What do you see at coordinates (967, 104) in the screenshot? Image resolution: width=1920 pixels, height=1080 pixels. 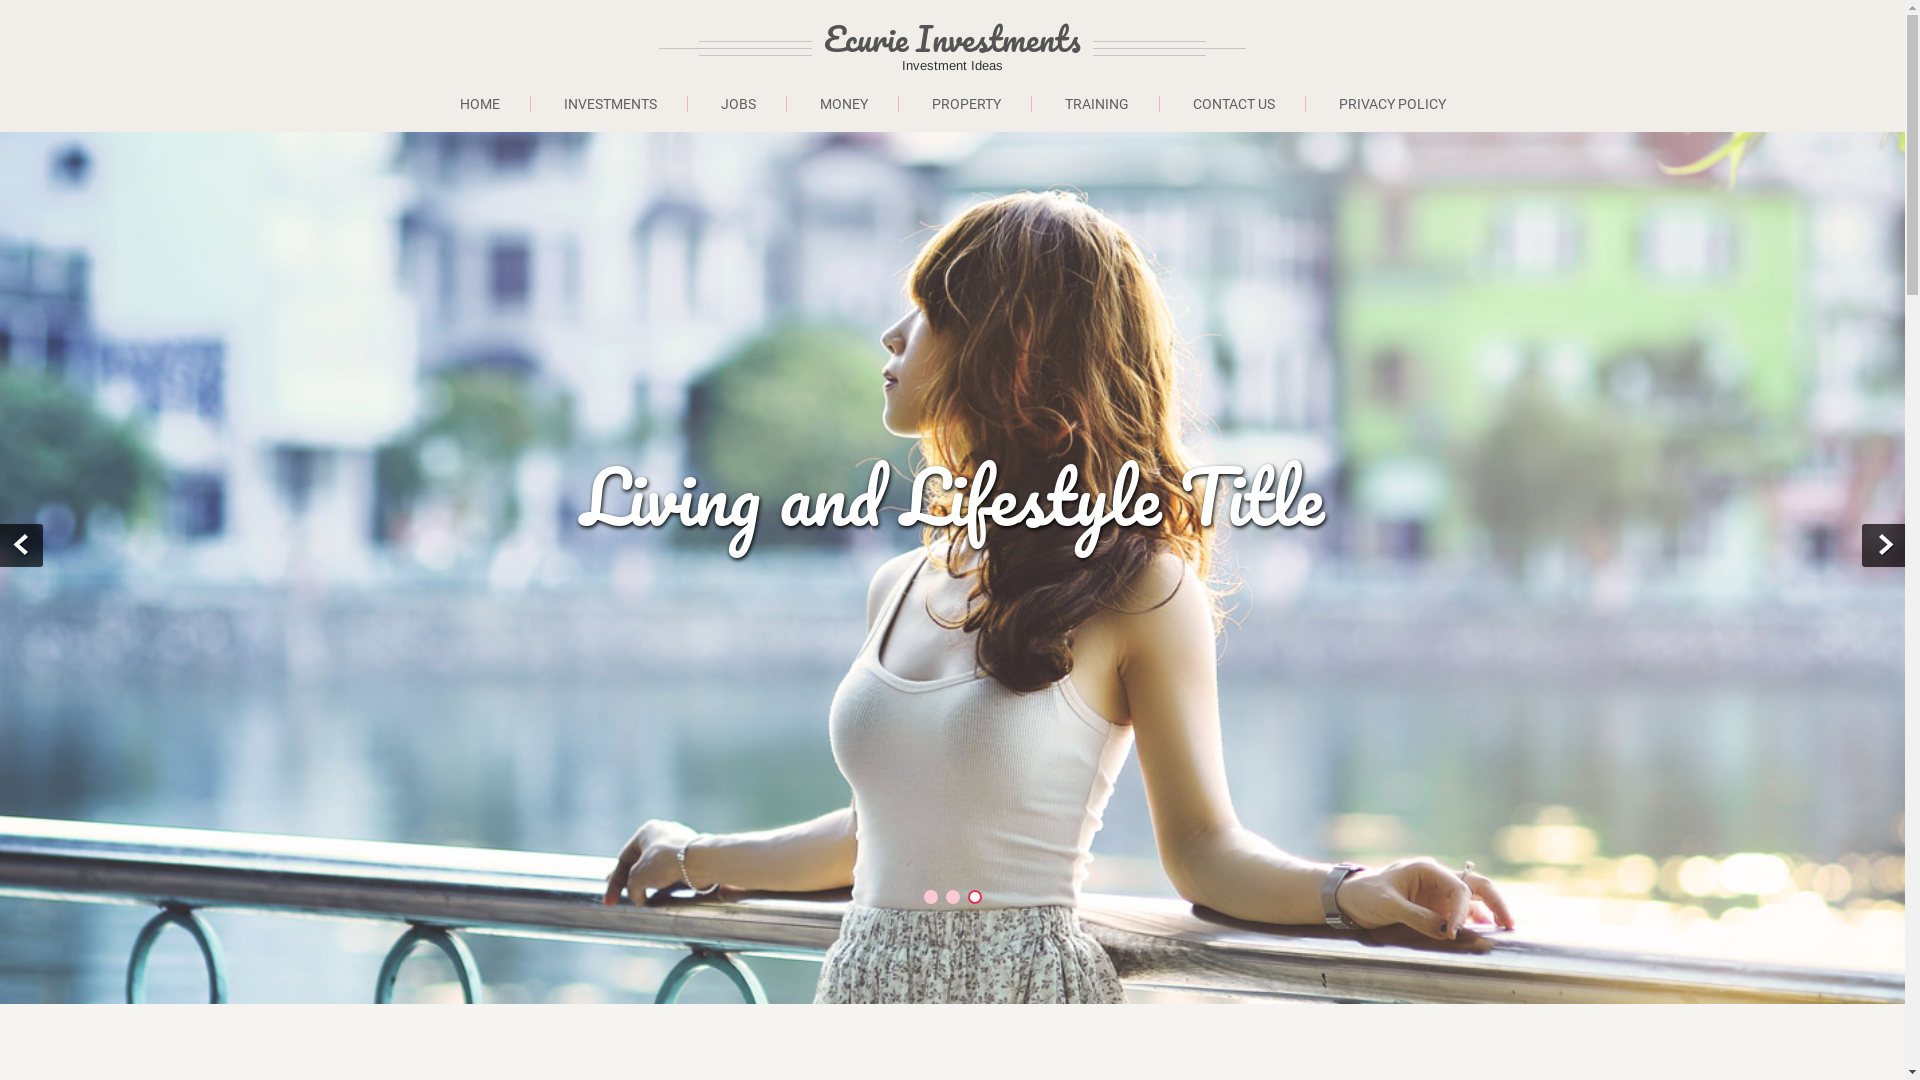 I see `PROPERTY` at bounding box center [967, 104].